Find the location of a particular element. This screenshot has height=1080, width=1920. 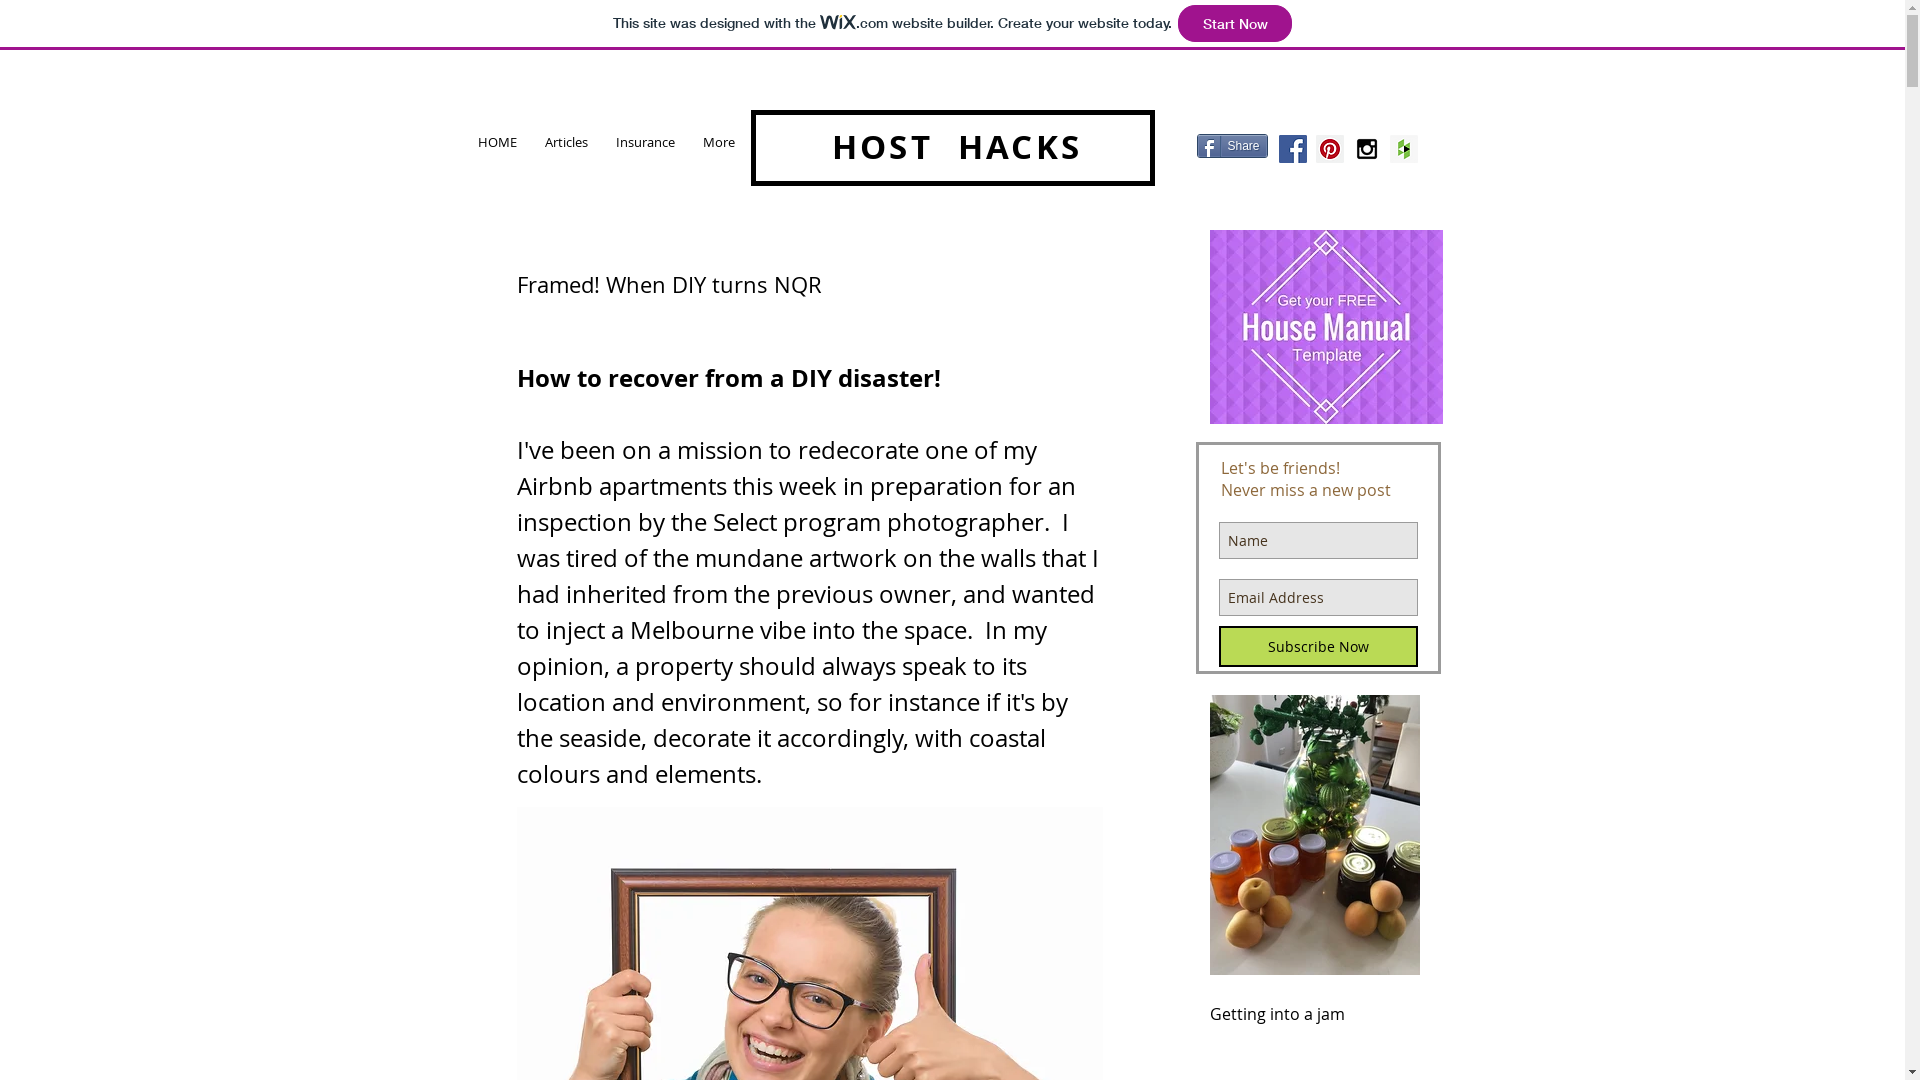

Getting into a jam is located at coordinates (1315, 1014).